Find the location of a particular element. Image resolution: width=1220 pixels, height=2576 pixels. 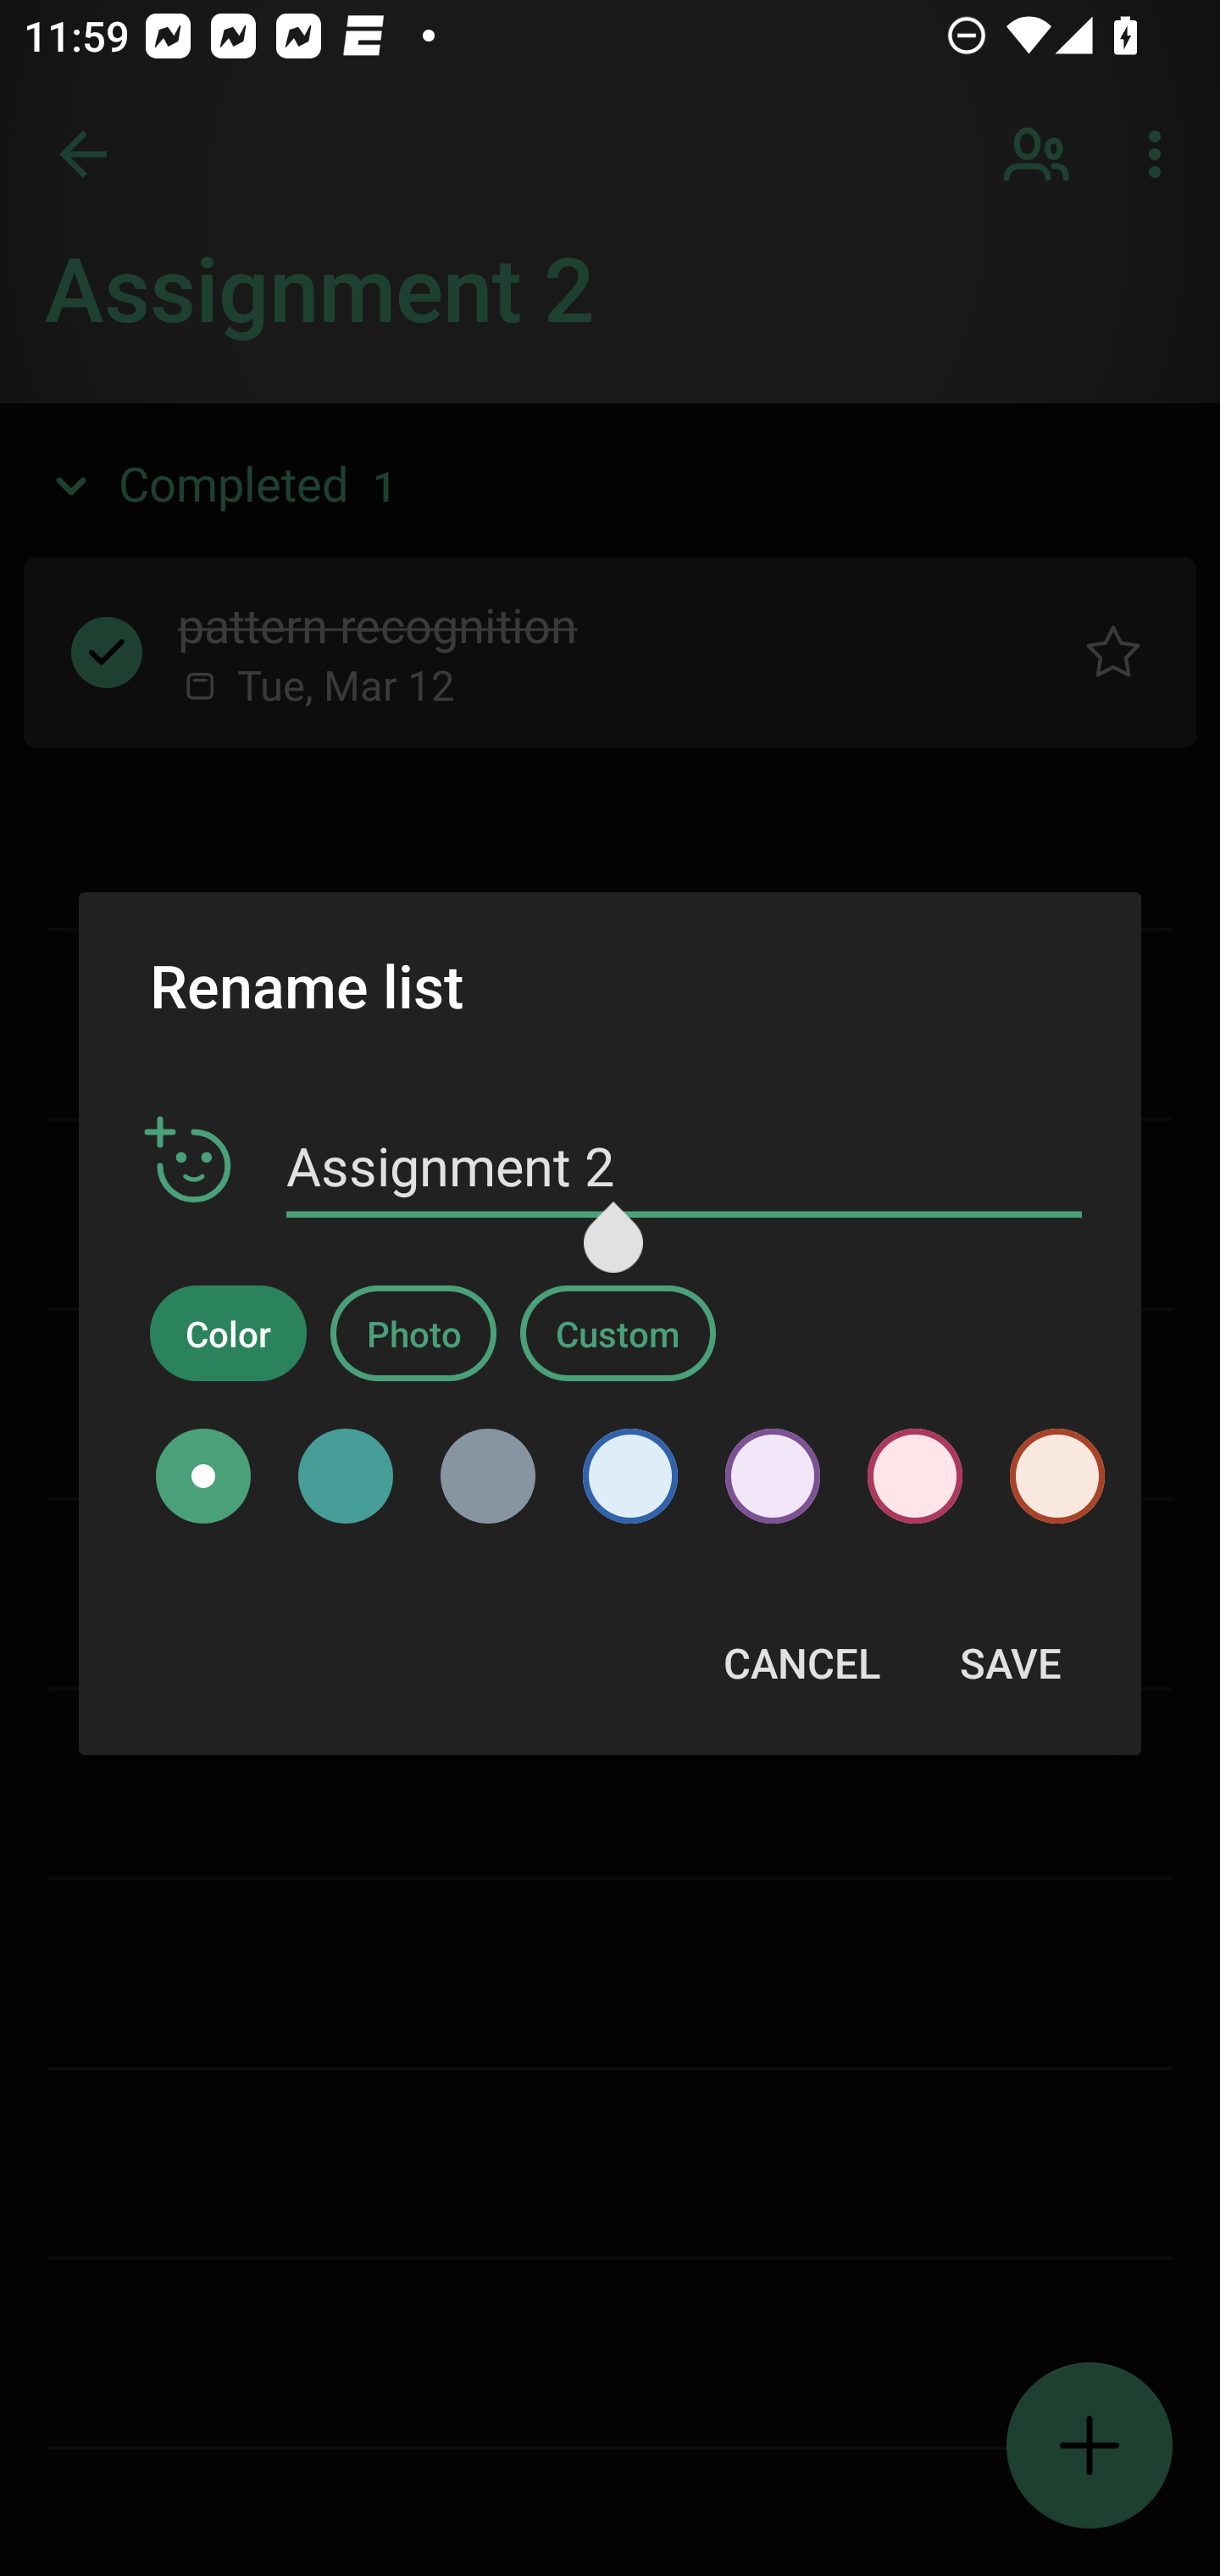

Light rose is located at coordinates (915, 1476).